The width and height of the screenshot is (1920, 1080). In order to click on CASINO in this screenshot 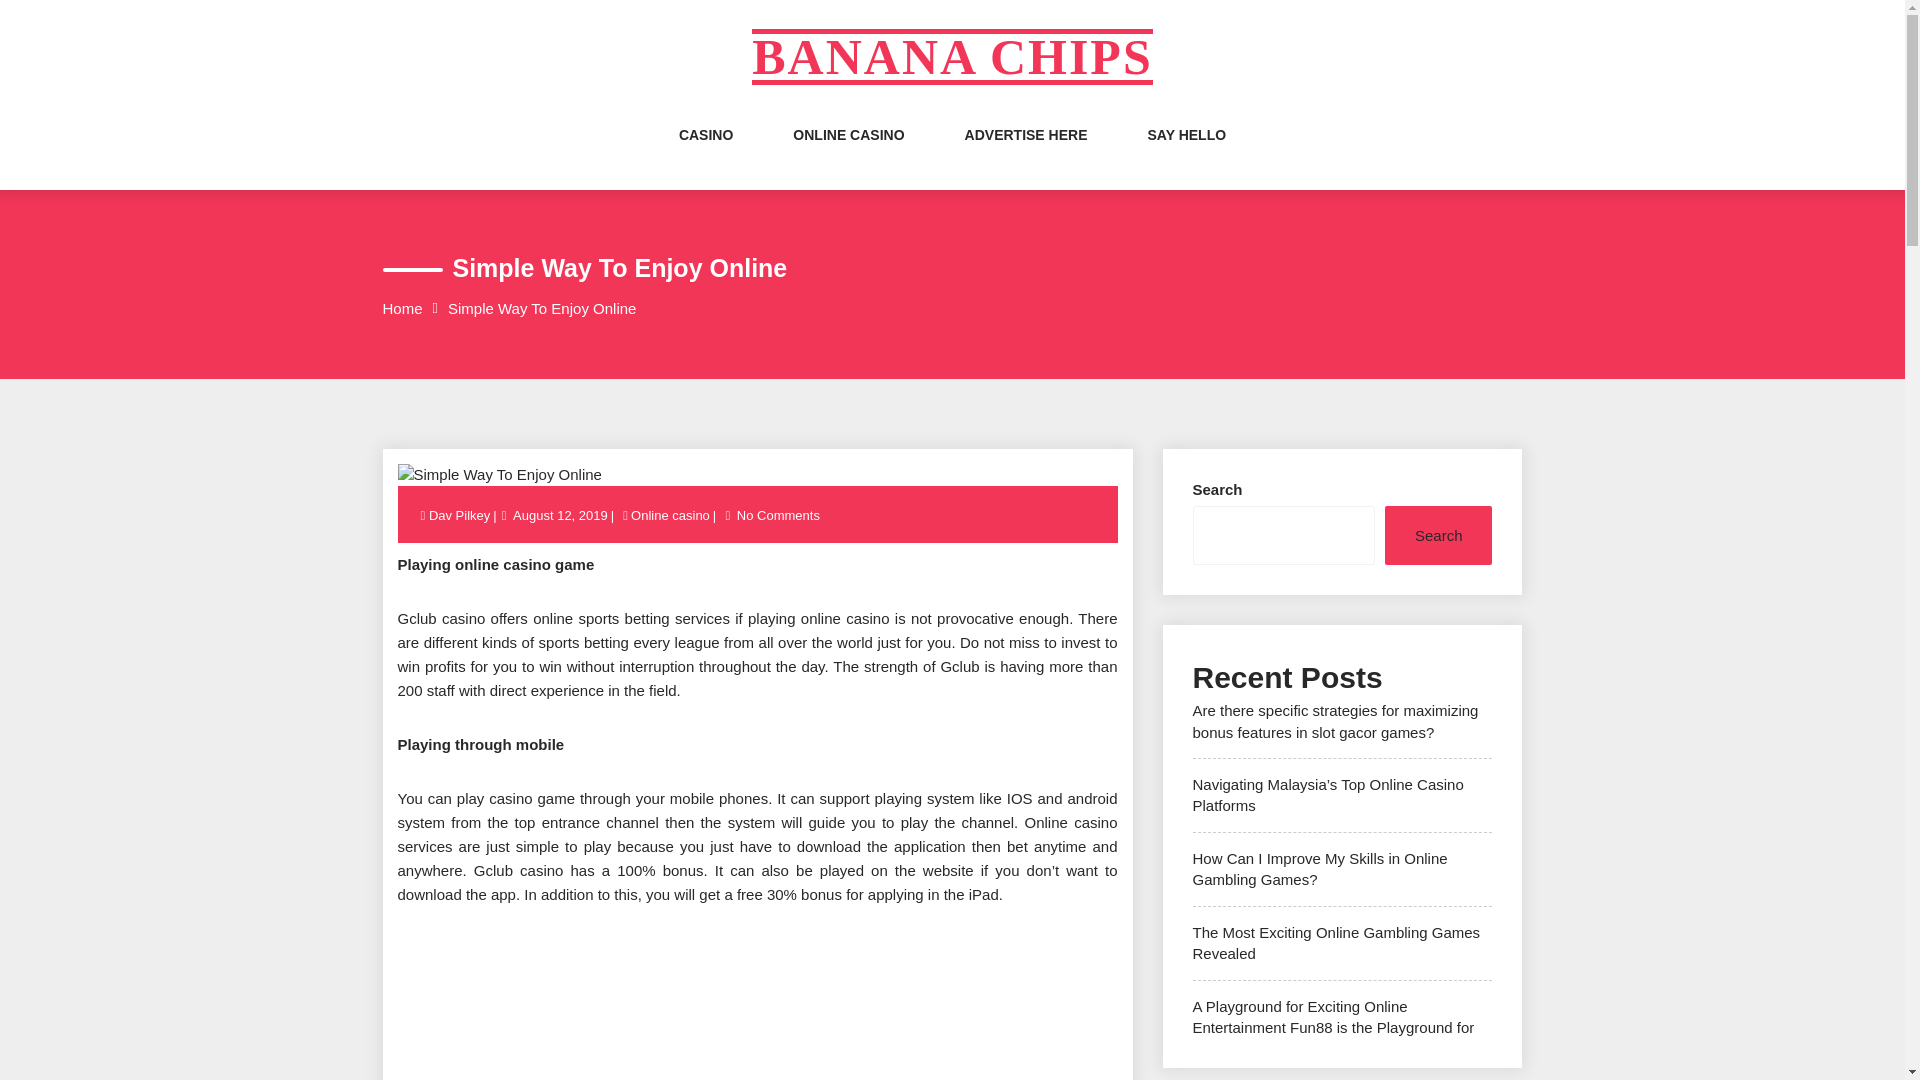, I will do `click(706, 154)`.